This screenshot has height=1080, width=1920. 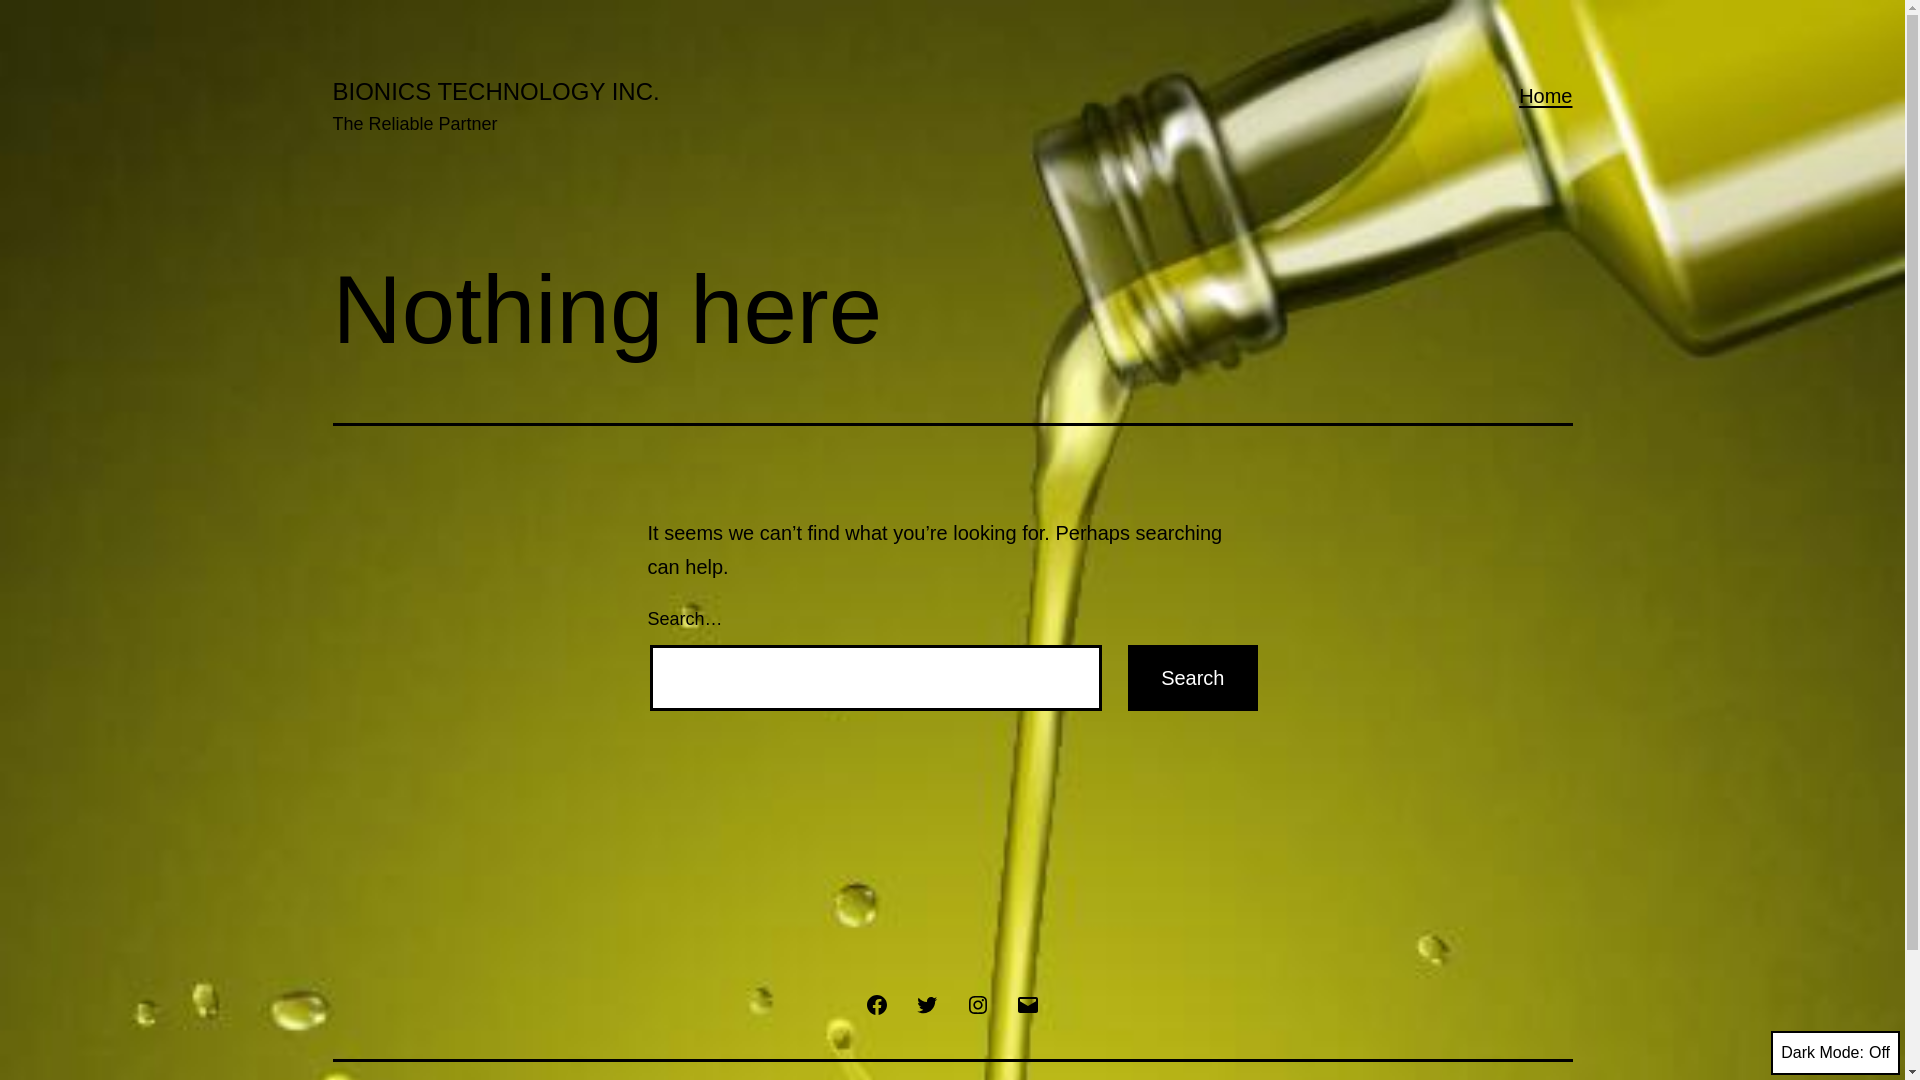 I want to click on Twitter, so click(x=927, y=1004).